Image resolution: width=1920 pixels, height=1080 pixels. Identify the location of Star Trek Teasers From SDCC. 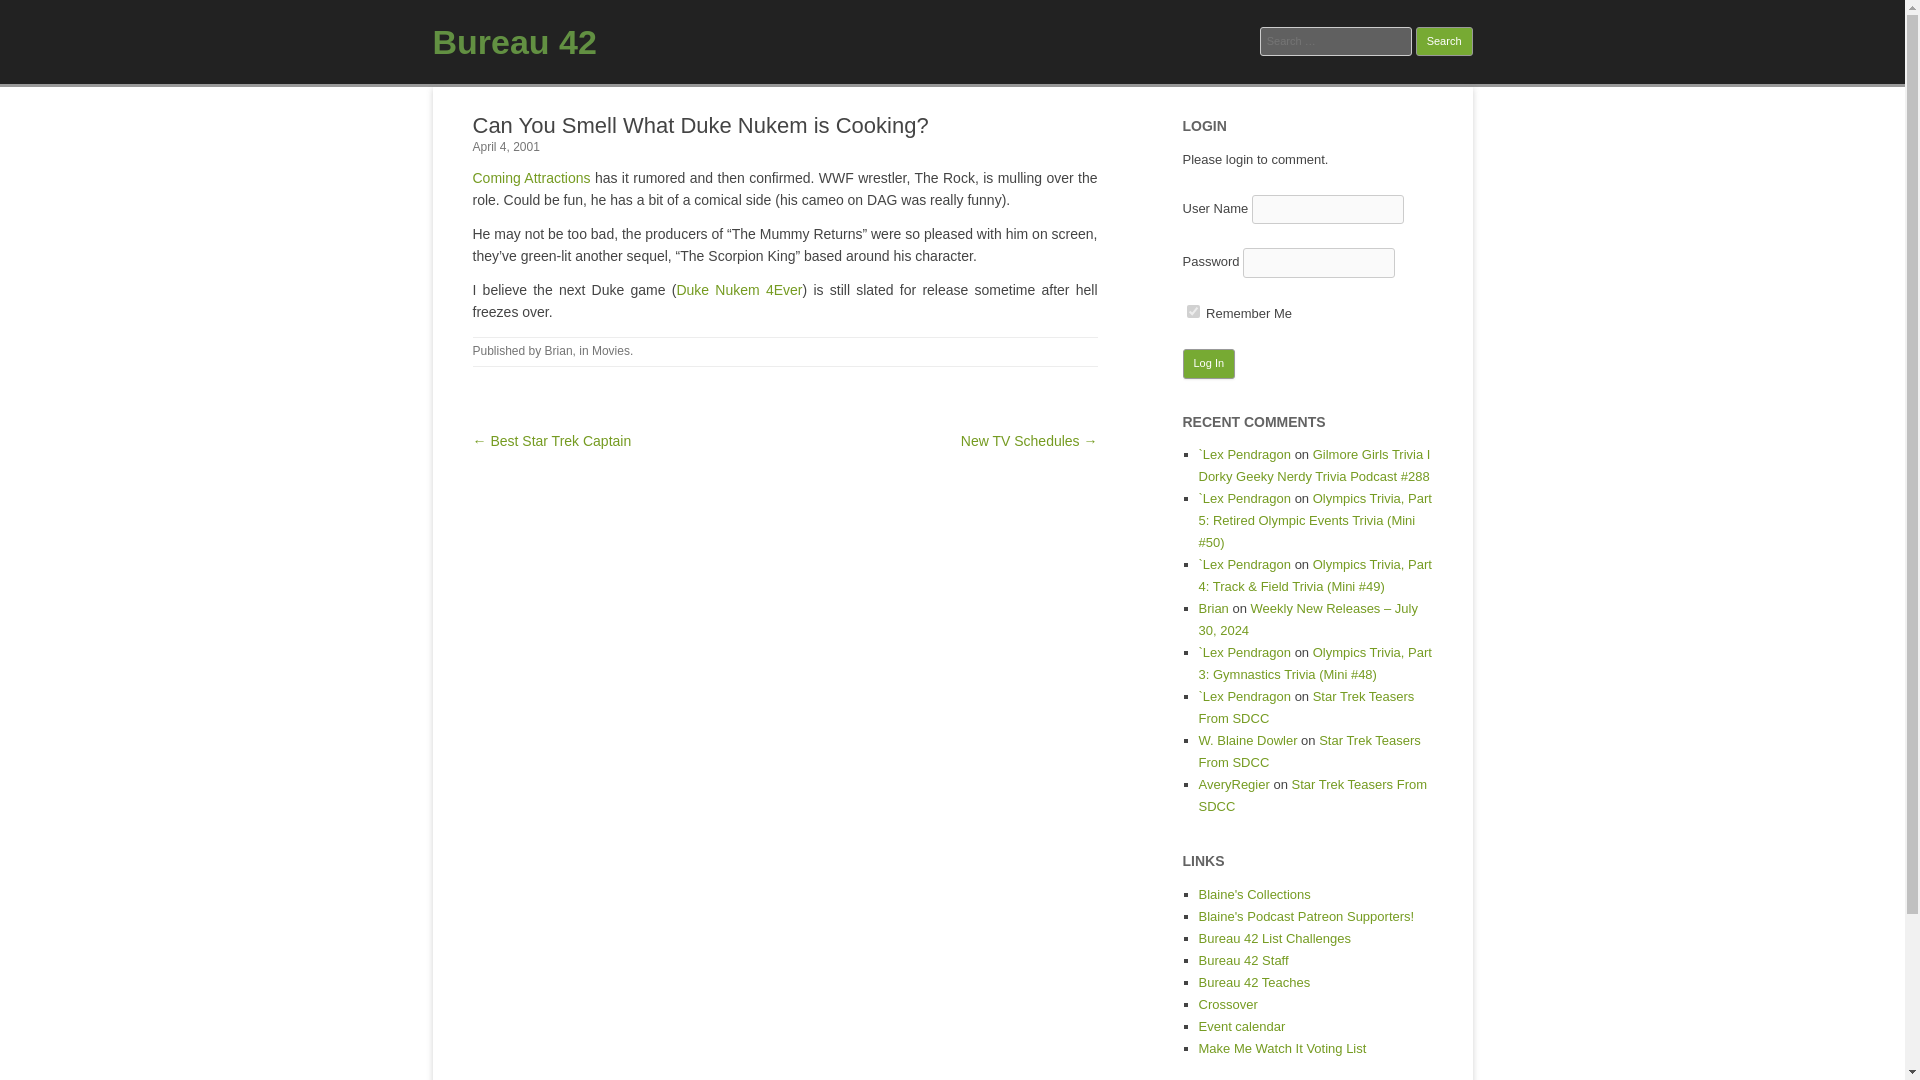
(1309, 752).